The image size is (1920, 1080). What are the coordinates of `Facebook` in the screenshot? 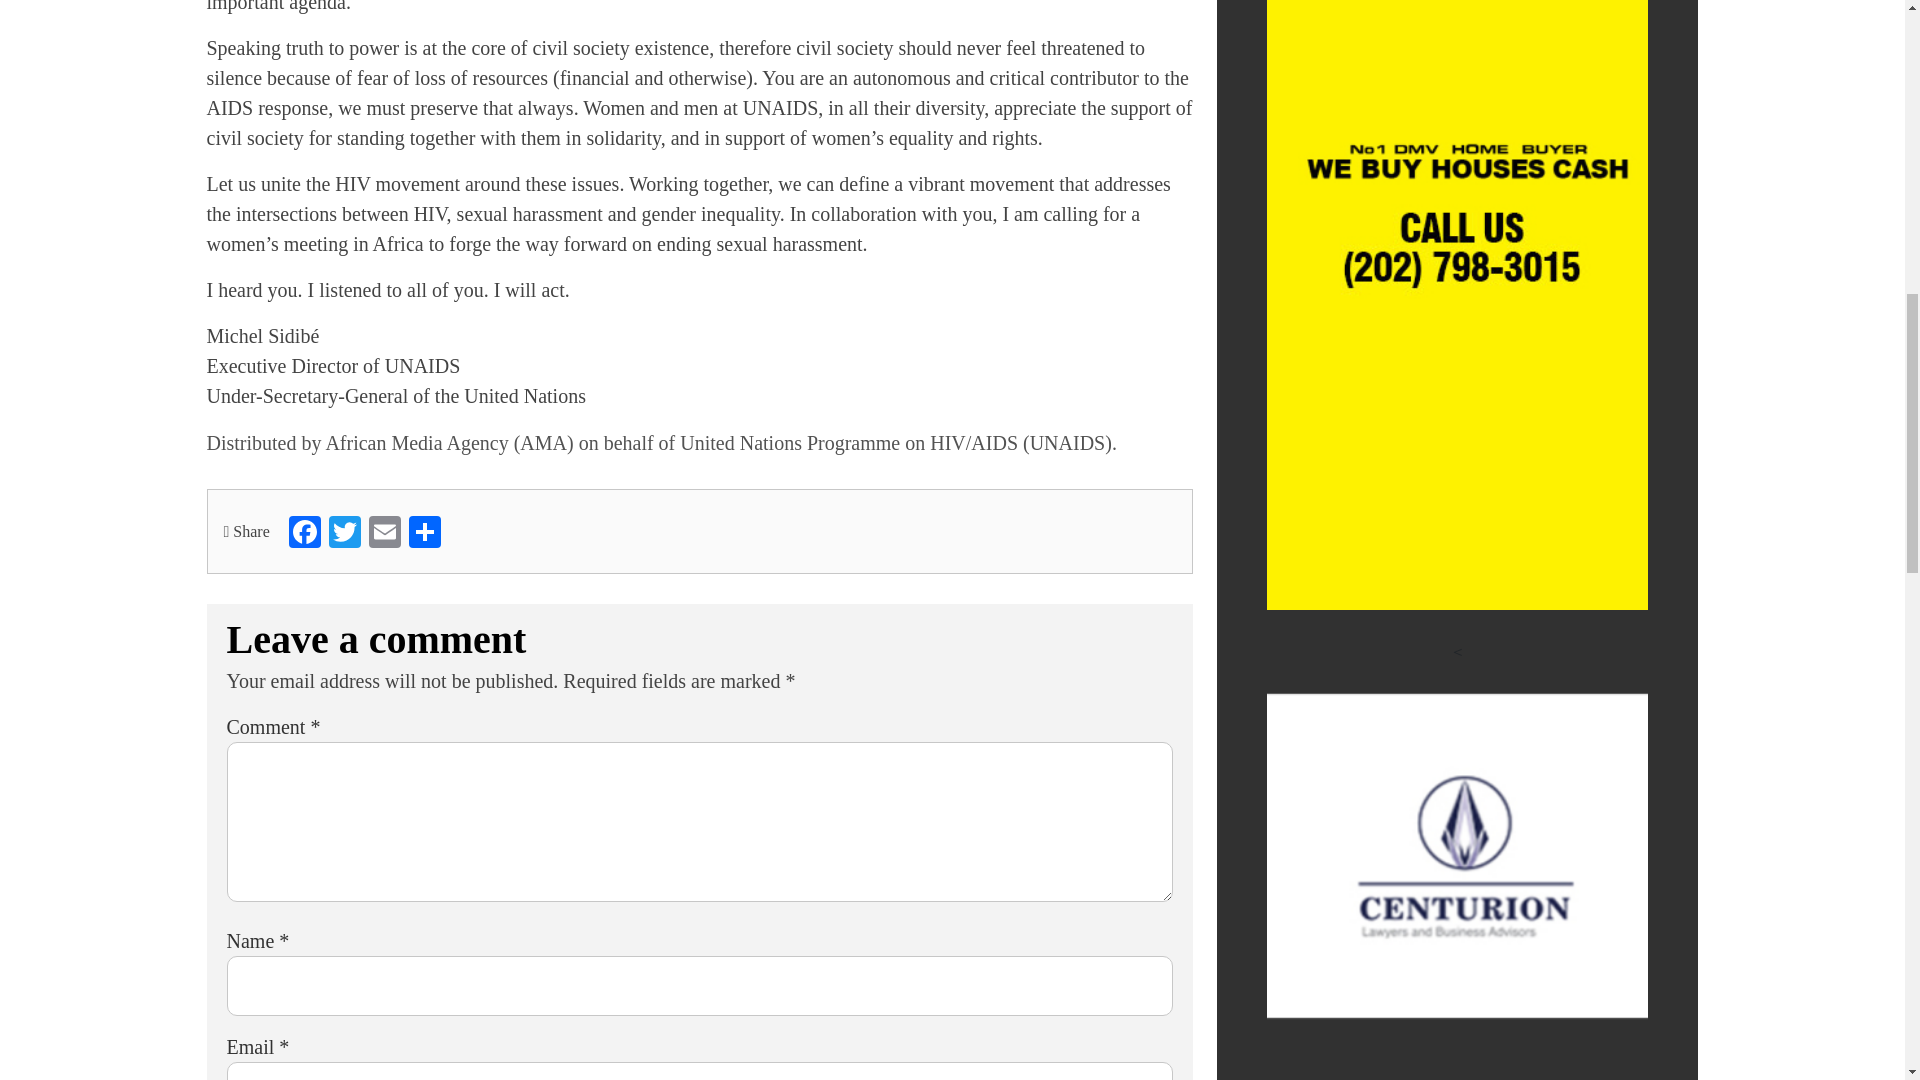 It's located at (304, 532).